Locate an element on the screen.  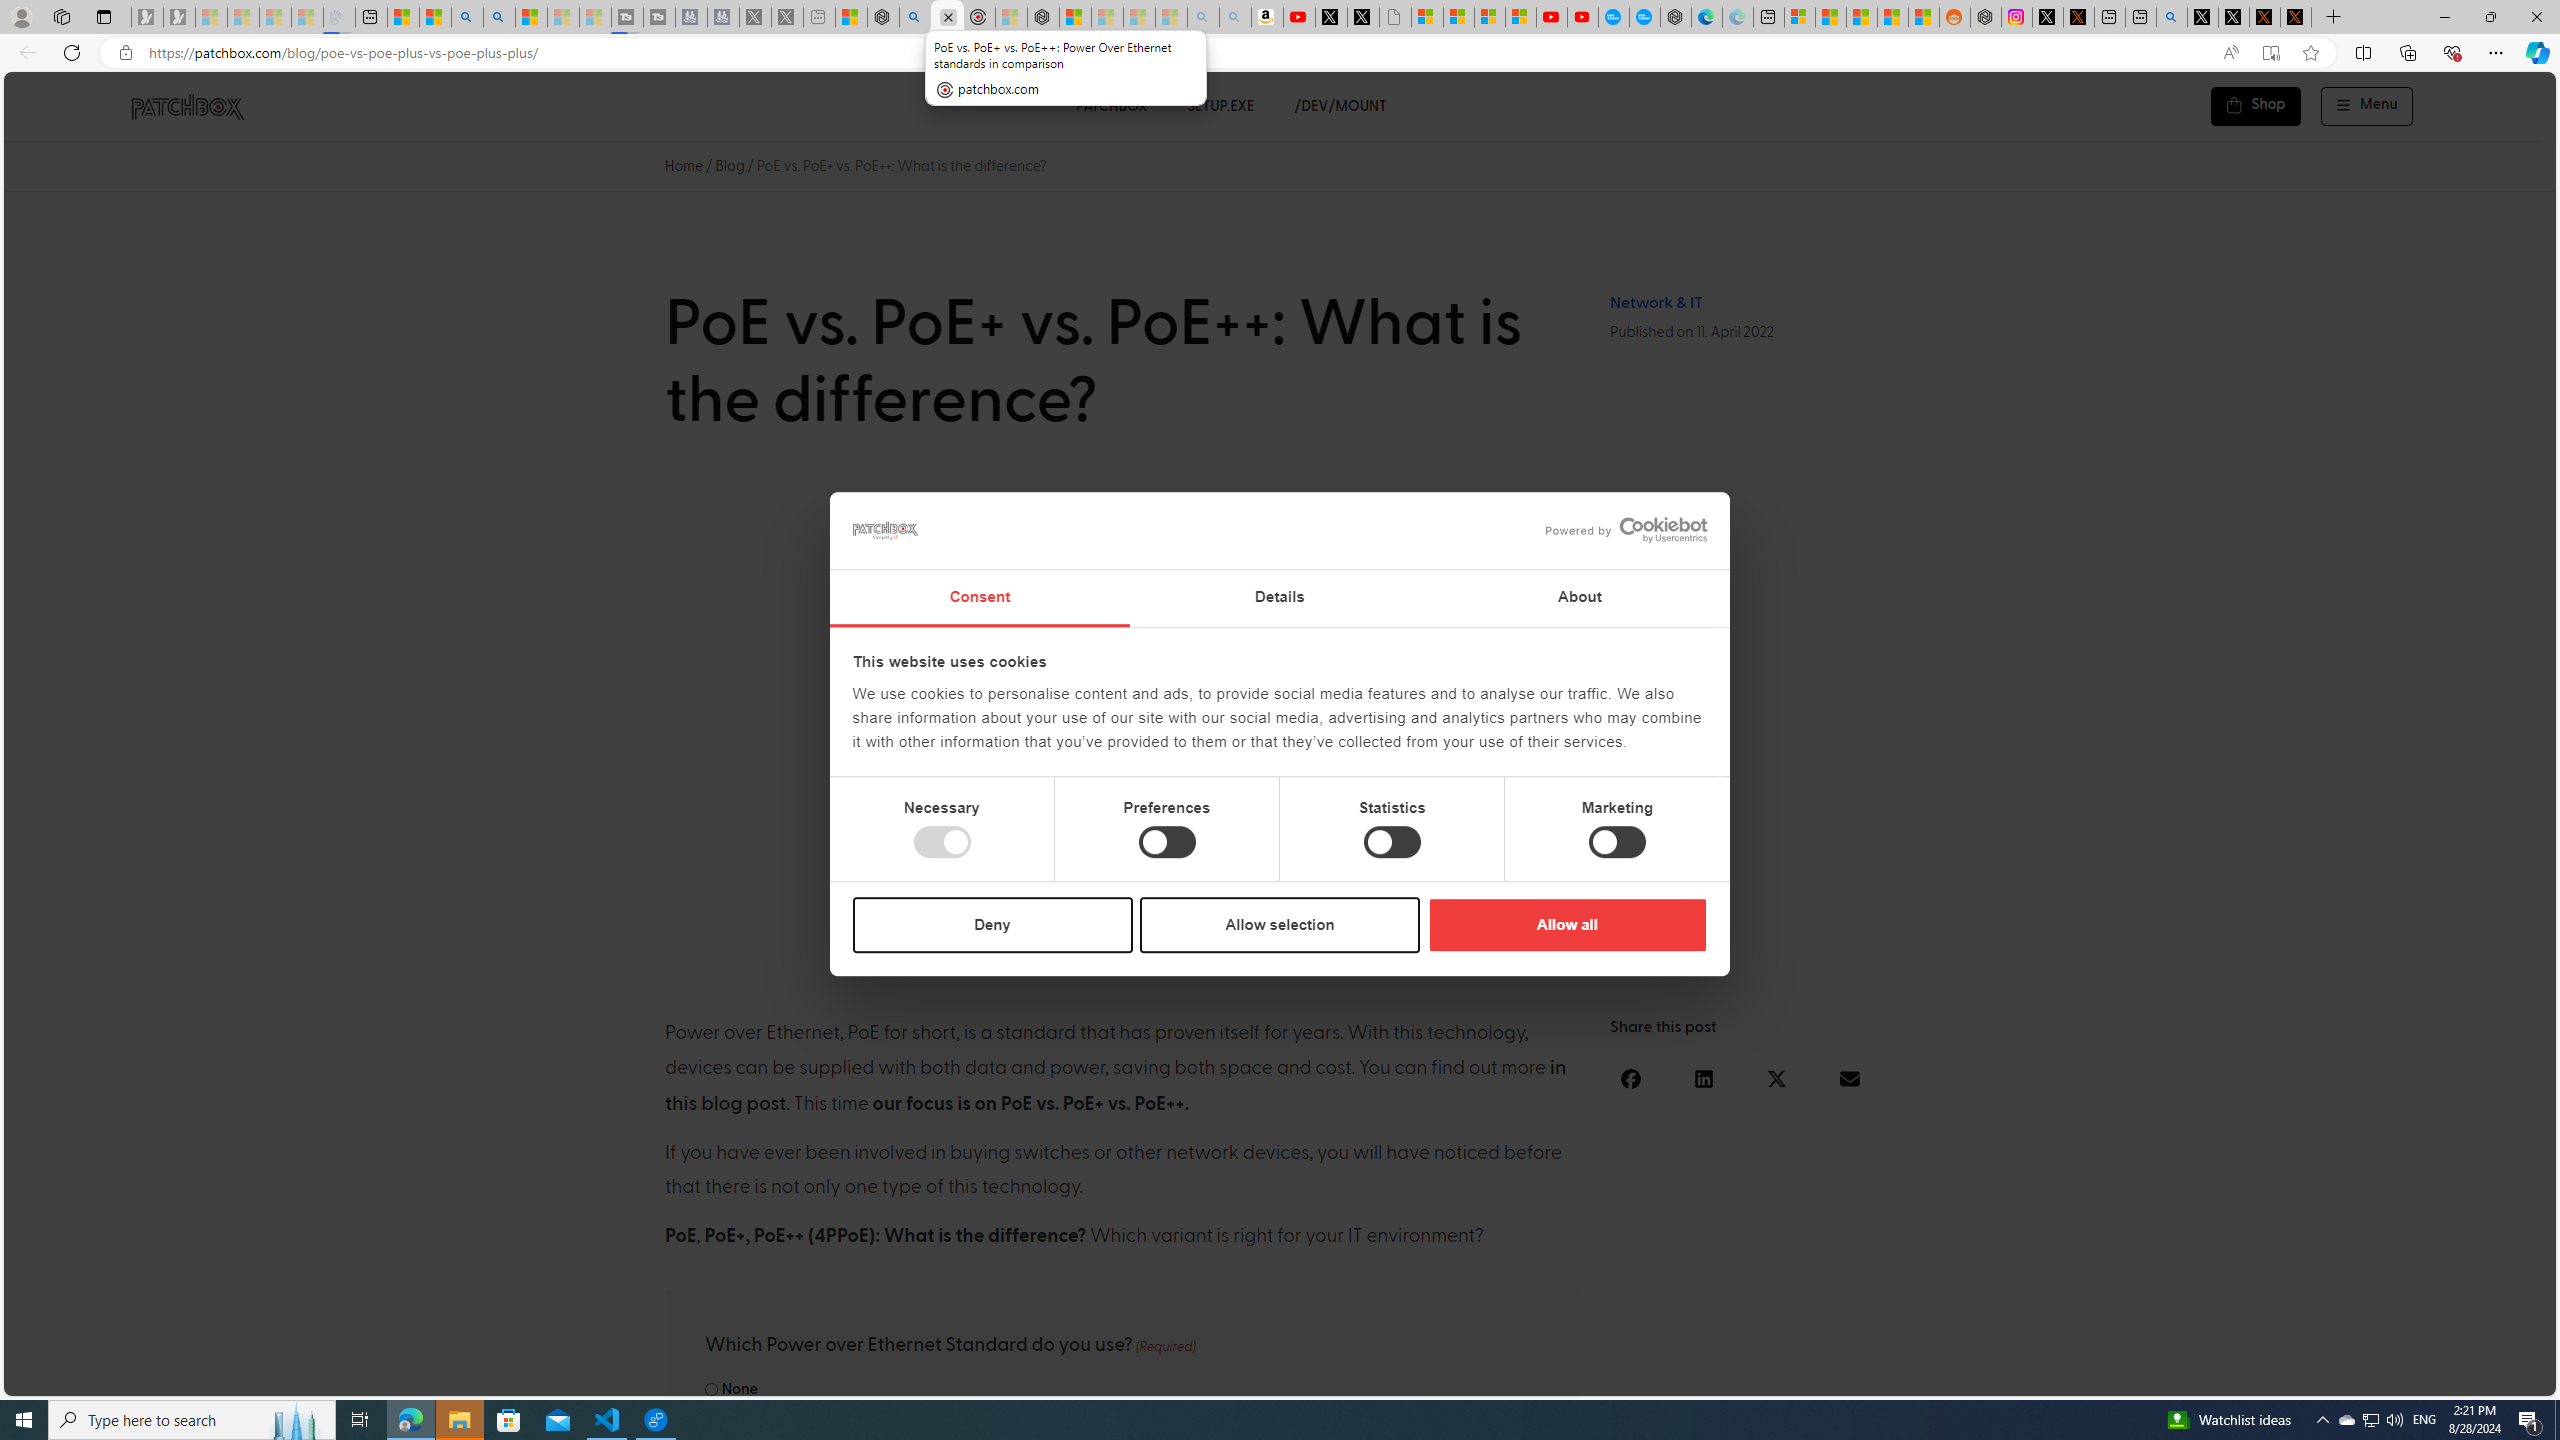
Language switcher : Finnish is located at coordinates (2446, 1377).